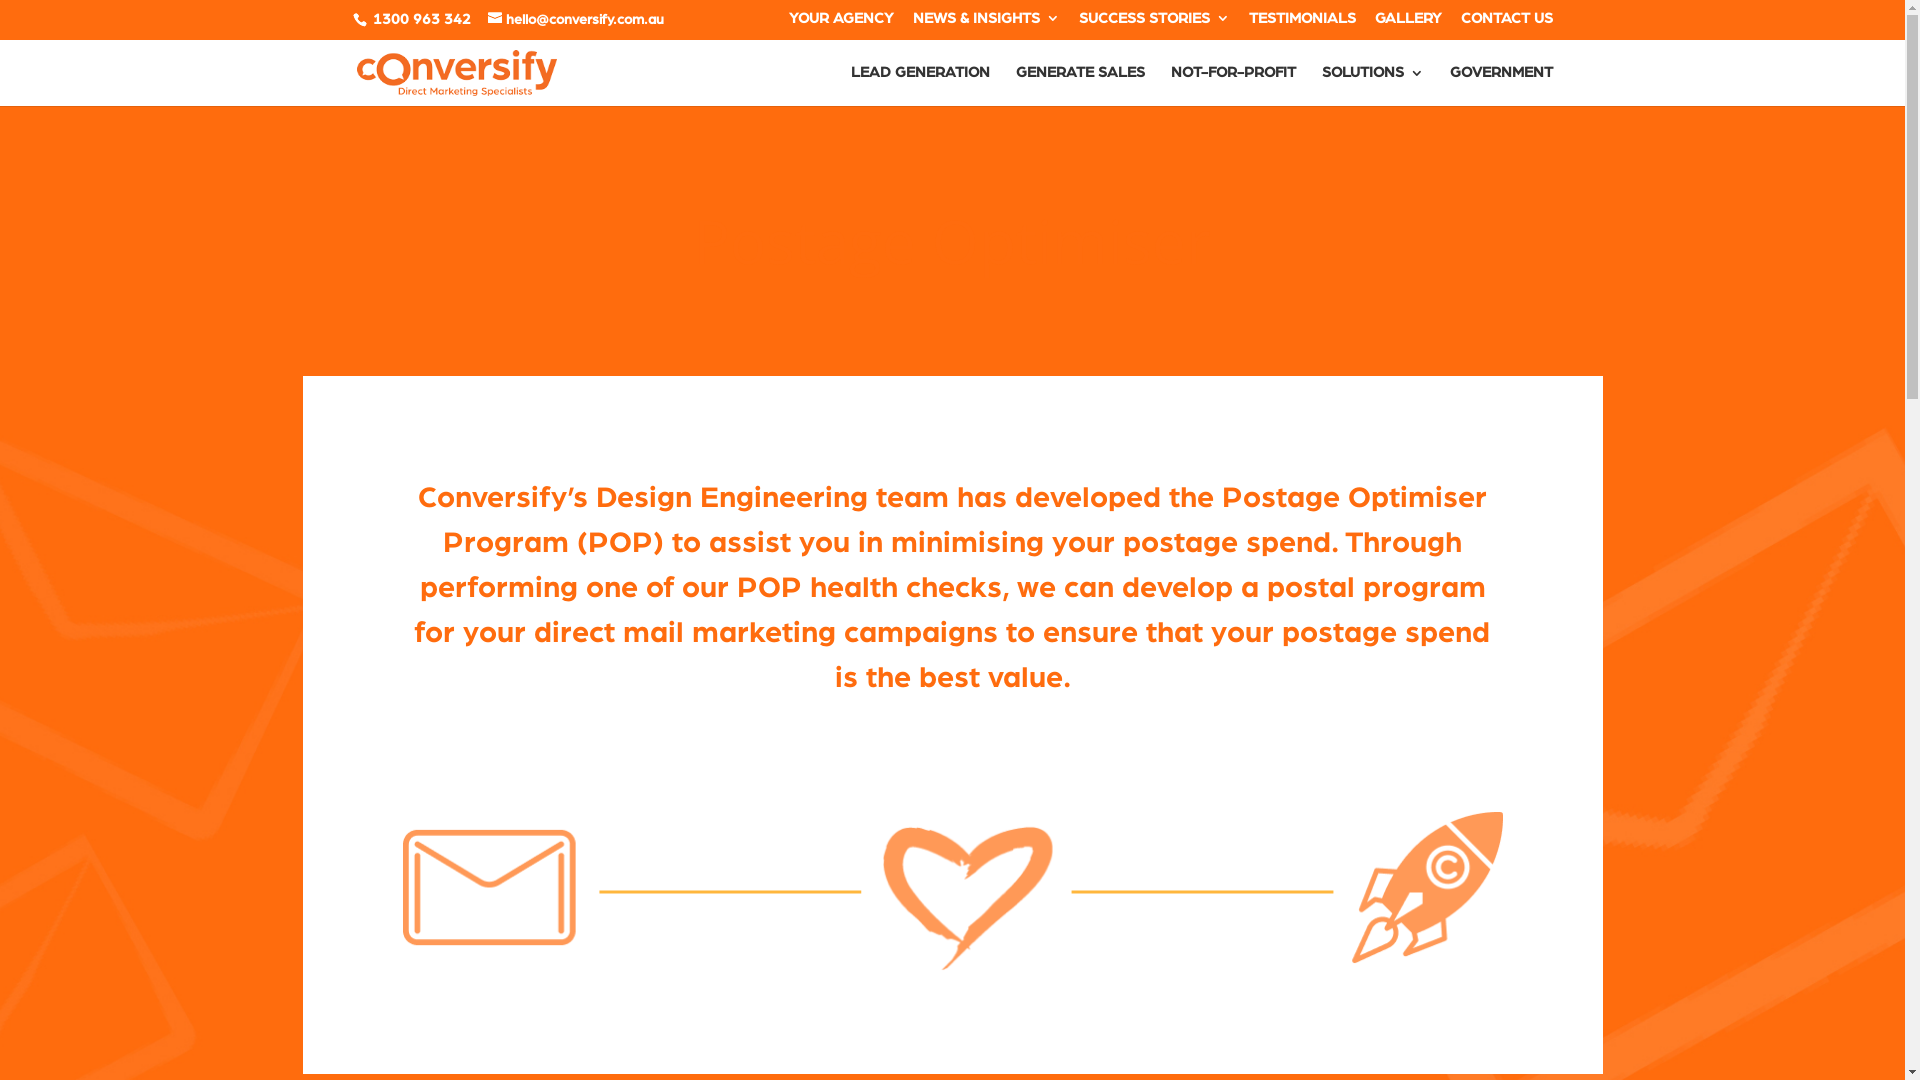  I want to click on SUCCESS STORIES, so click(1154, 24).